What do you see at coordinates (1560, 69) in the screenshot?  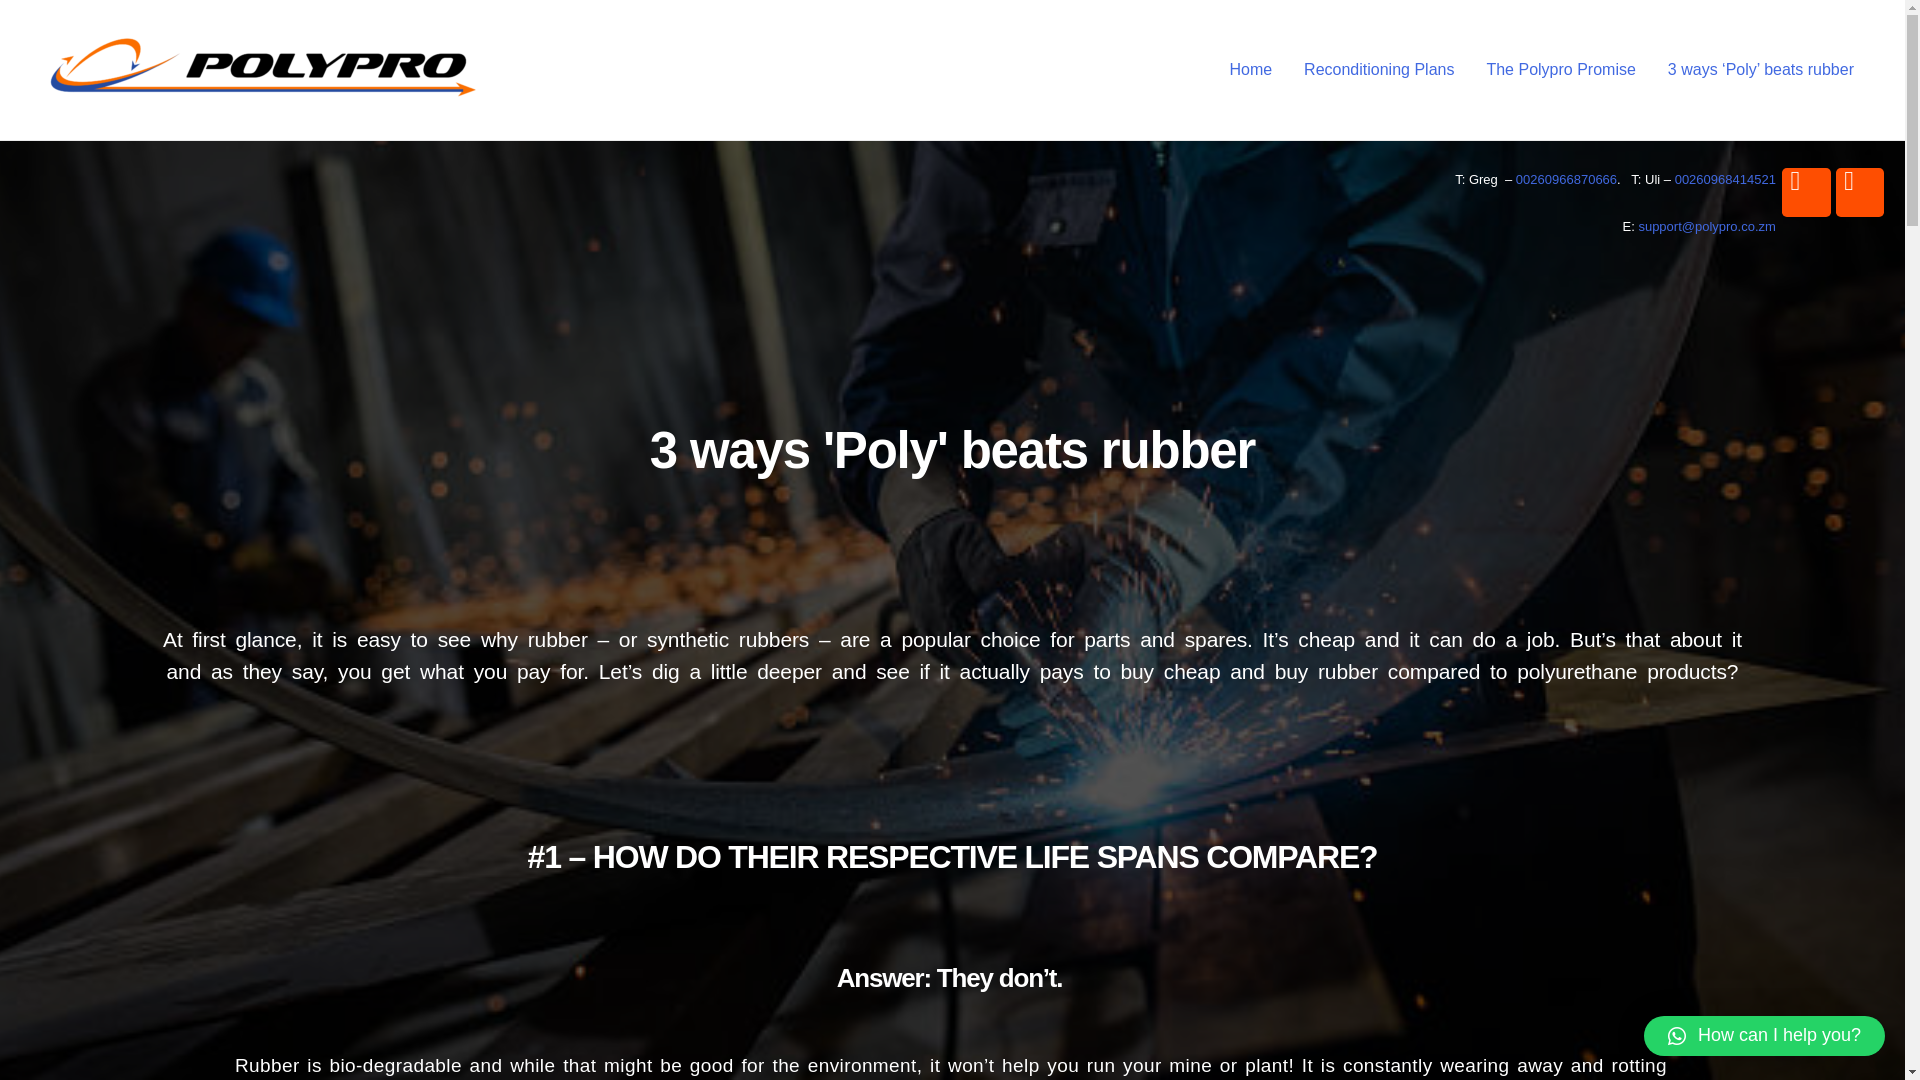 I see `The Polypro Promise` at bounding box center [1560, 69].